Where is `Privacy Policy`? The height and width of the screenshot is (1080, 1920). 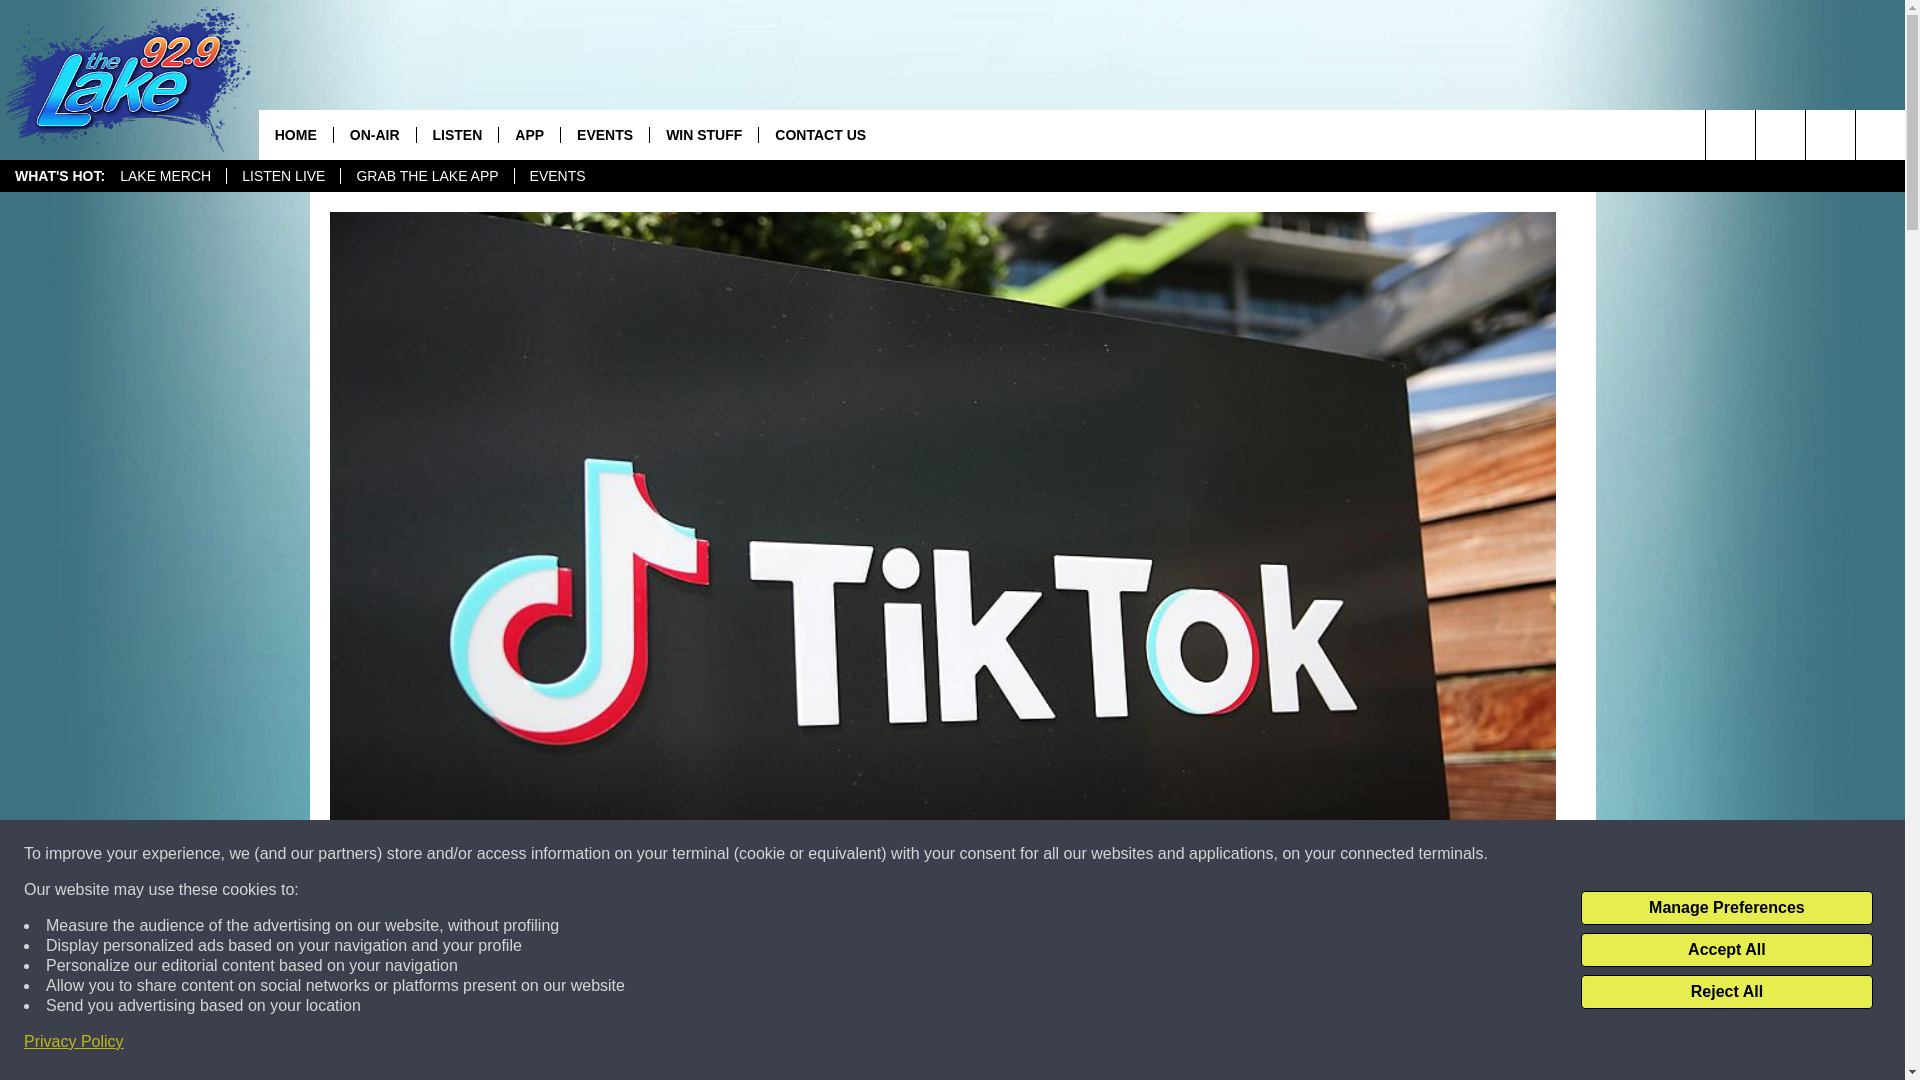
Privacy Policy is located at coordinates (74, 1042).